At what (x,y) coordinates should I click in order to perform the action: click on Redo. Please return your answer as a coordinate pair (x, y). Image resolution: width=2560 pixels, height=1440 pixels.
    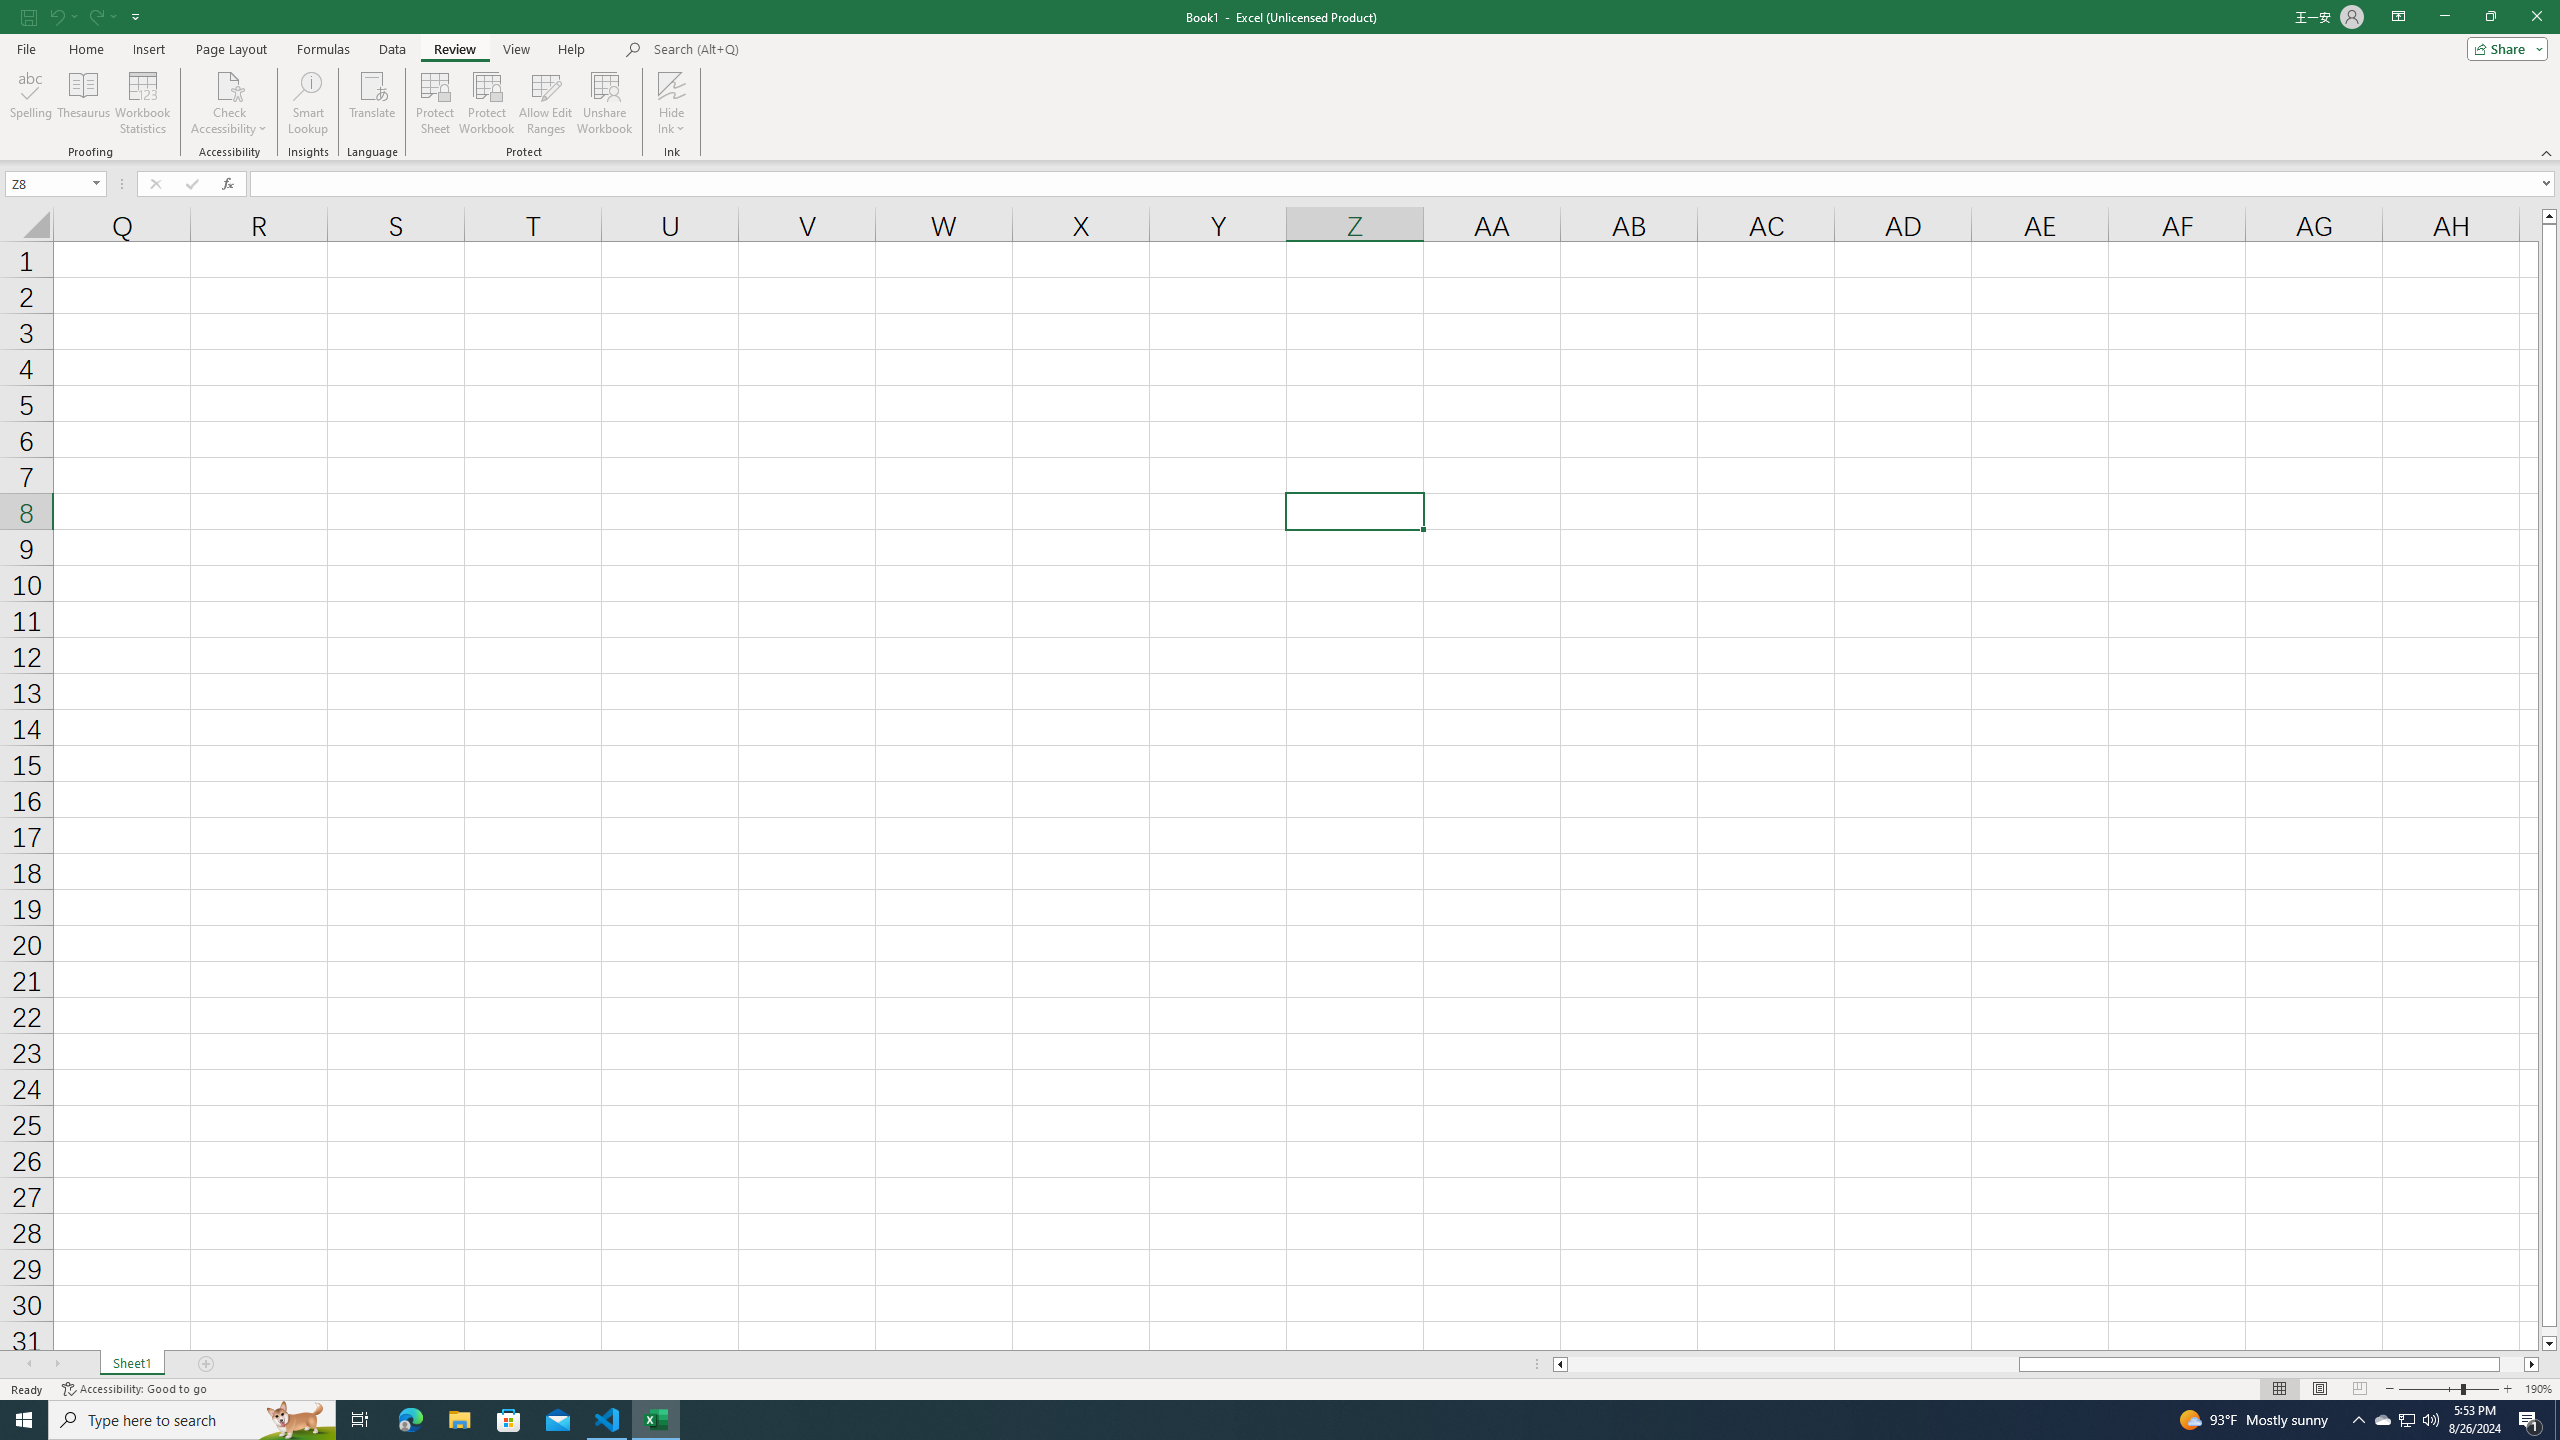
    Looking at the image, I should click on (94, 16).